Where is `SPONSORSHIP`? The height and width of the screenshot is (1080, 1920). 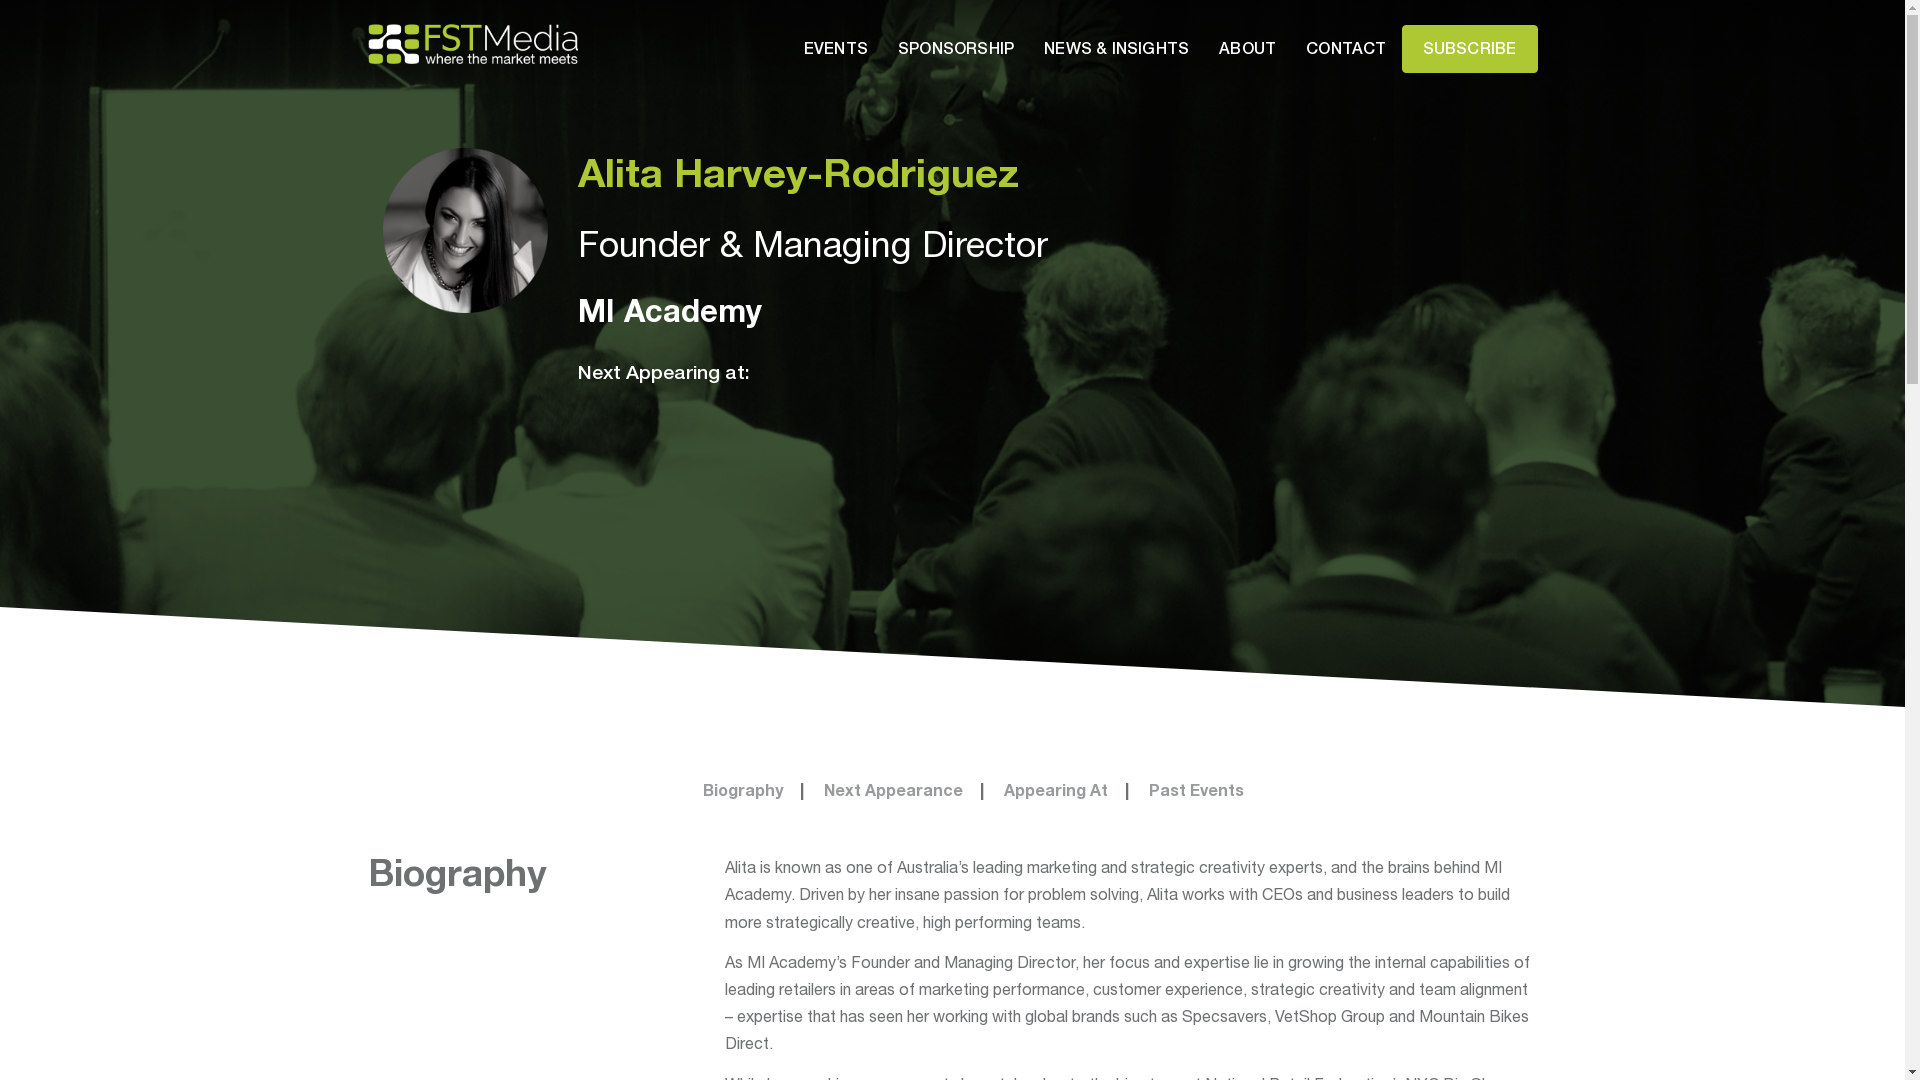 SPONSORSHIP is located at coordinates (956, 48).